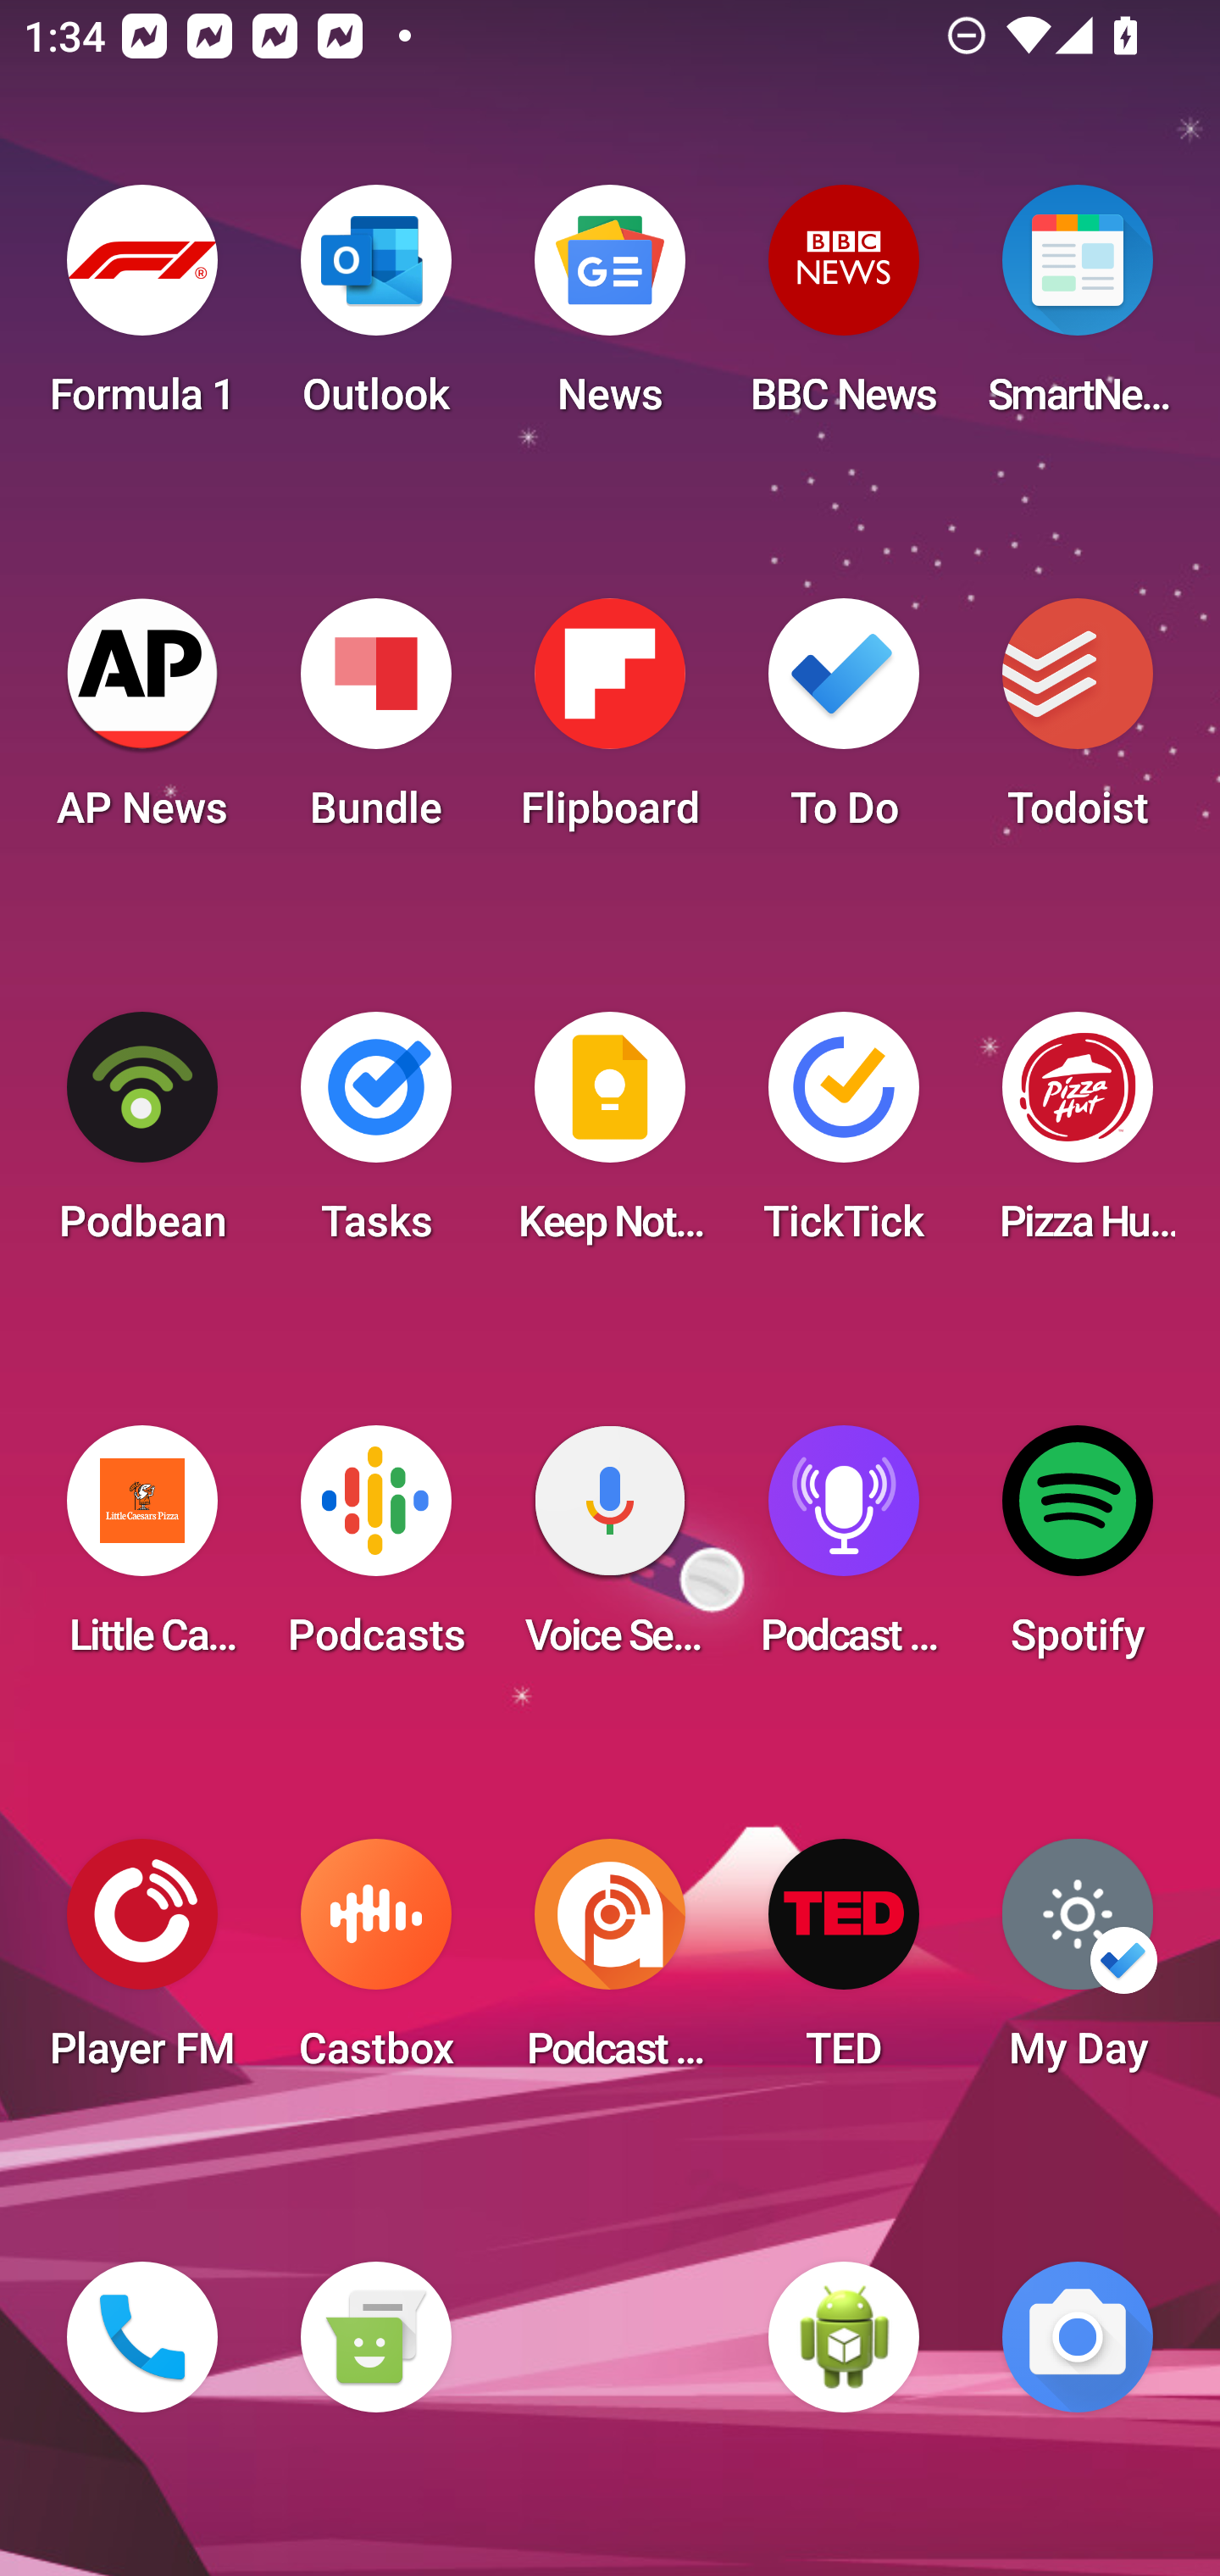  I want to click on AP News, so click(142, 724).